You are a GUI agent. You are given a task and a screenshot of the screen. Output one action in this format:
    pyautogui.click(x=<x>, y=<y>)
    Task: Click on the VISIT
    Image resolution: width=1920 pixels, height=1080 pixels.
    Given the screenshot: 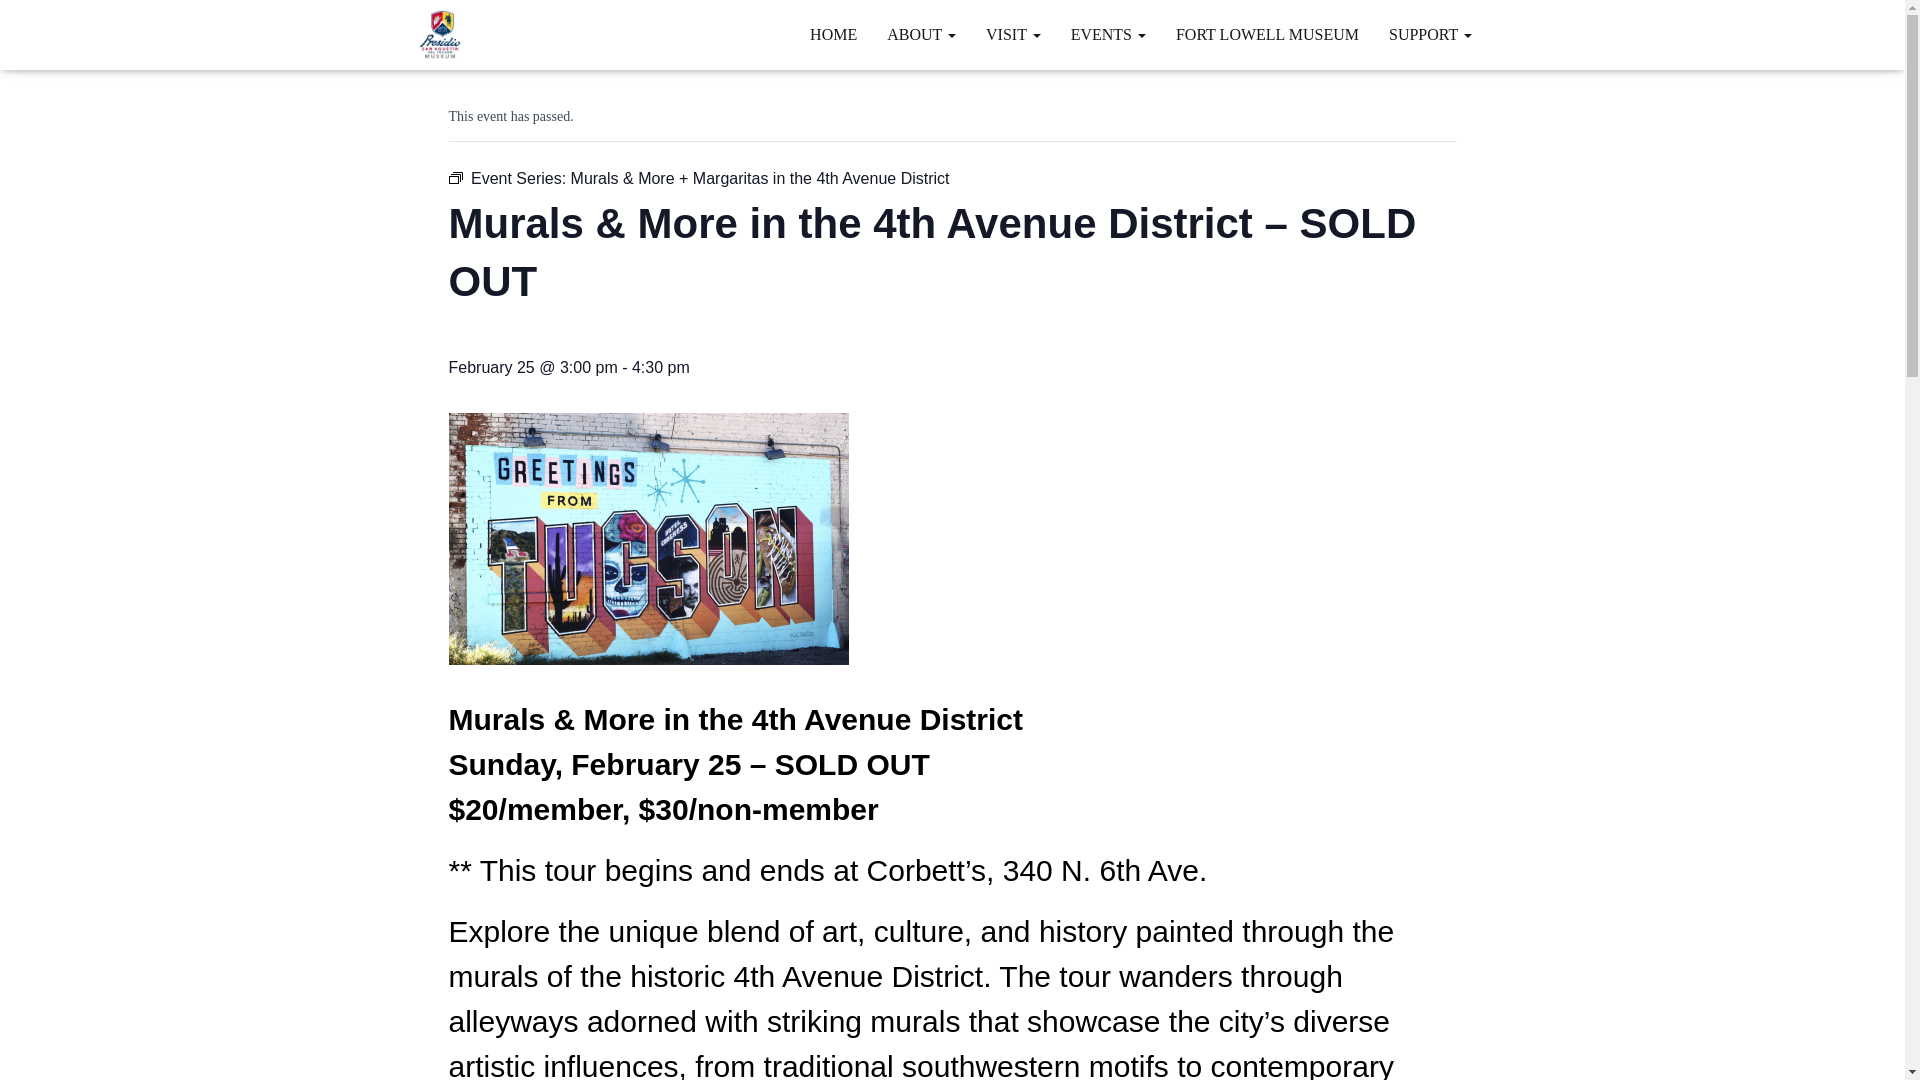 What is the action you would take?
    pyautogui.click(x=1014, y=34)
    